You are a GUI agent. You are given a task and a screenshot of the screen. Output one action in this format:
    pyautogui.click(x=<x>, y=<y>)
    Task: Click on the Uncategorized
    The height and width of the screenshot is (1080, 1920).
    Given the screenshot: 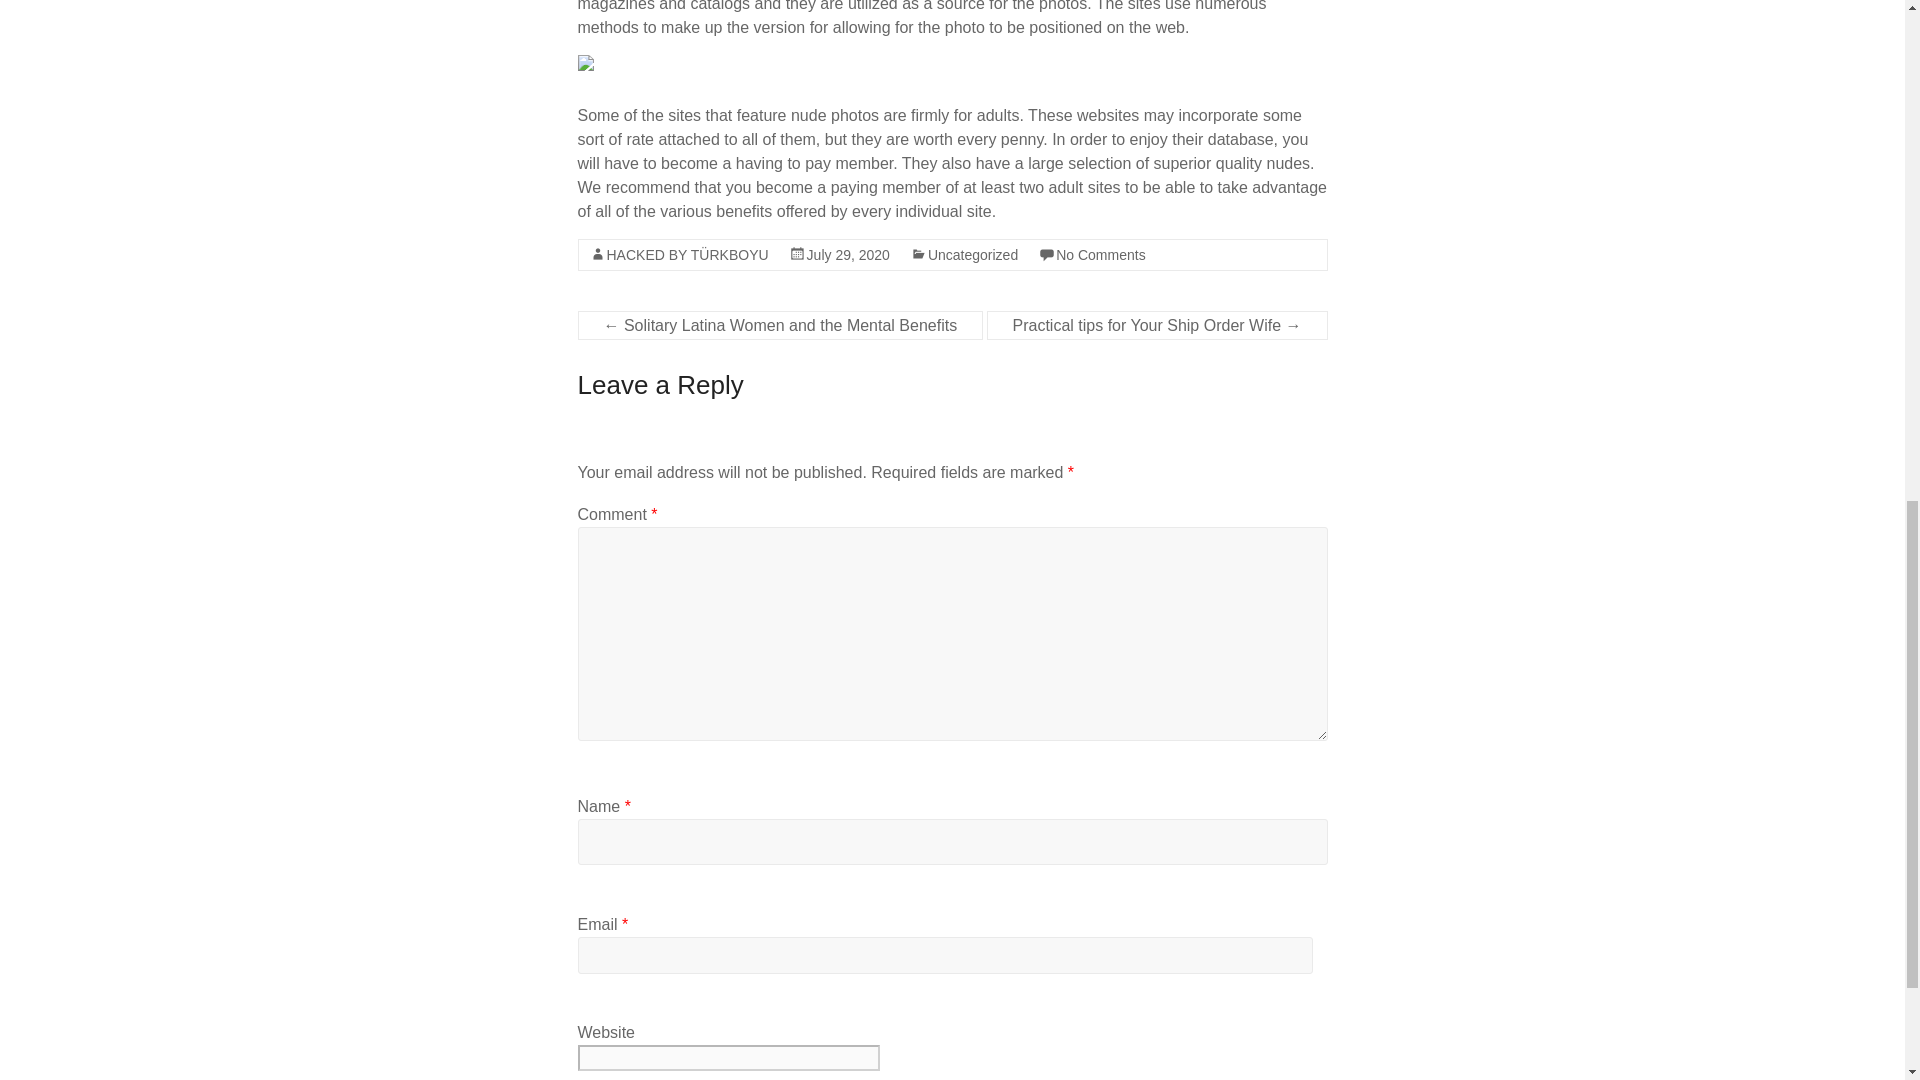 What is the action you would take?
    pyautogui.click(x=972, y=255)
    